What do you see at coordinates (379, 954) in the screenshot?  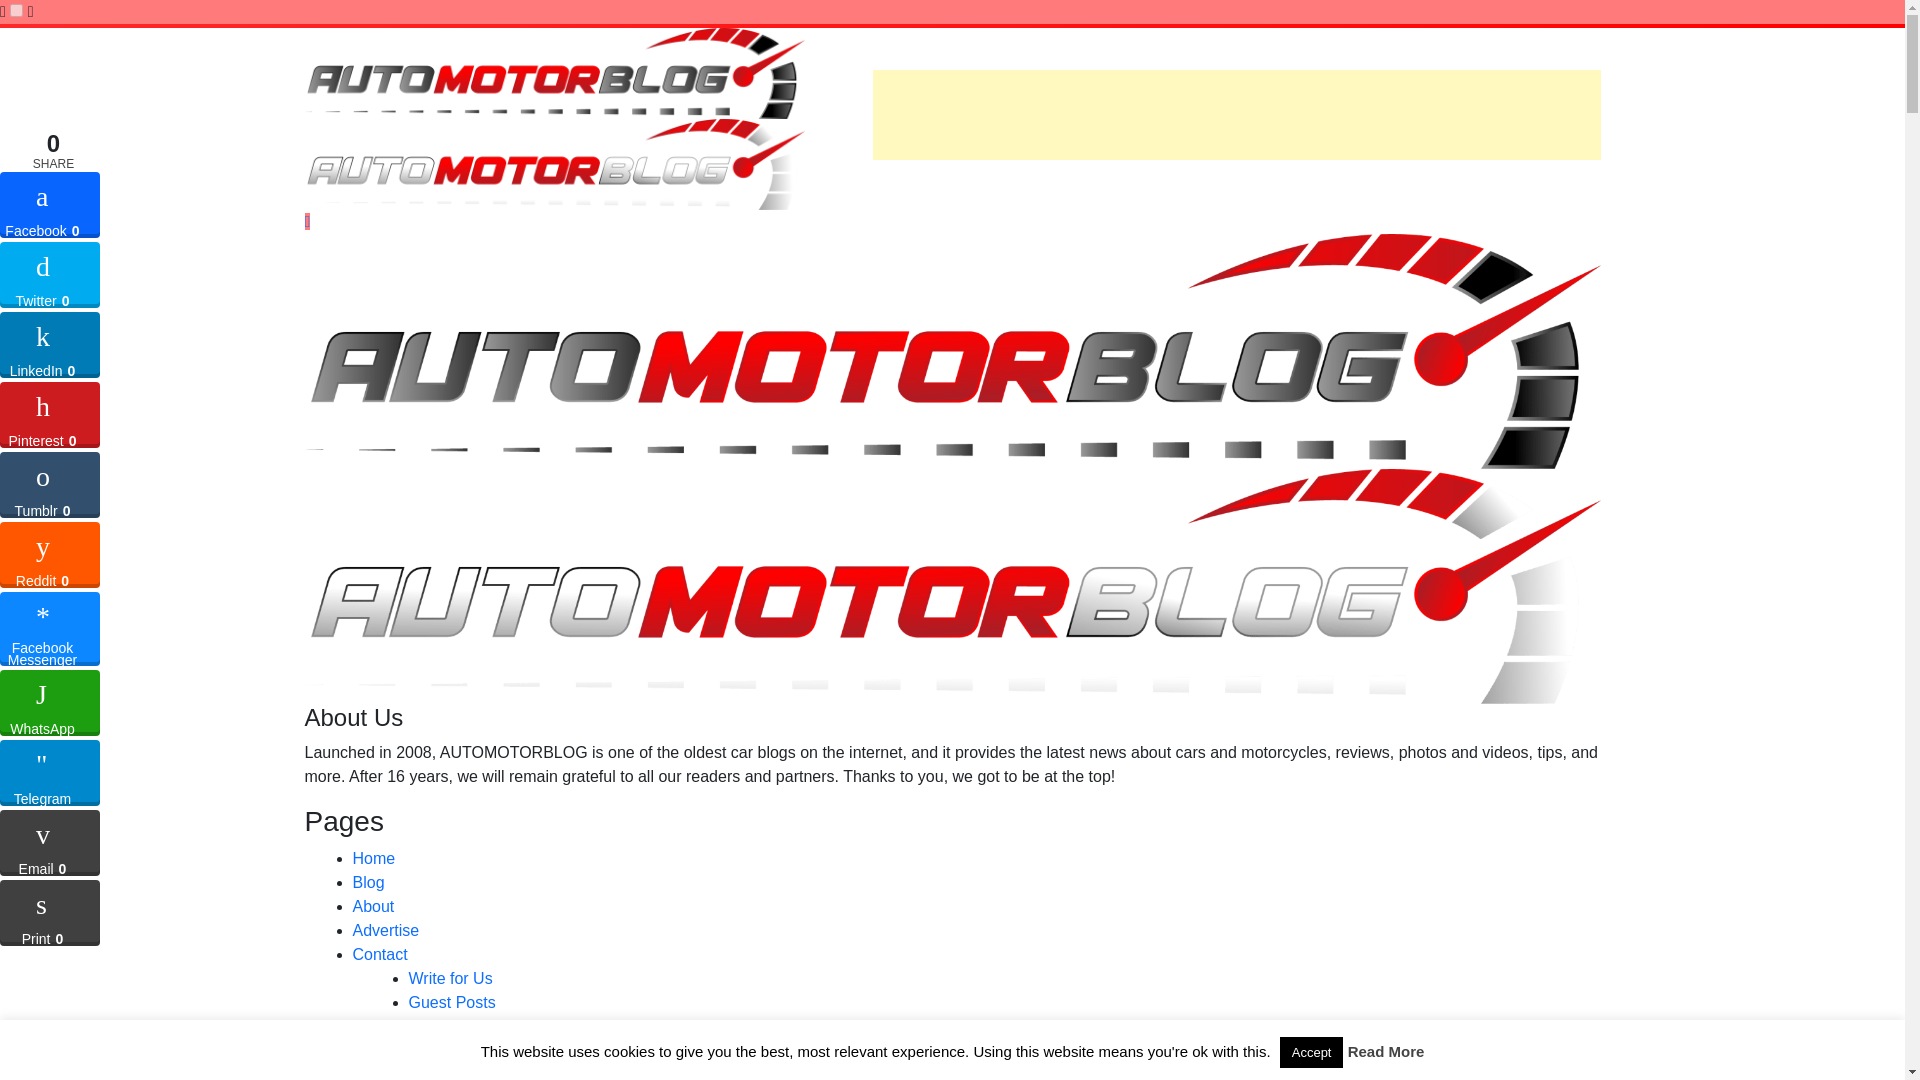 I see `Contact` at bounding box center [379, 954].